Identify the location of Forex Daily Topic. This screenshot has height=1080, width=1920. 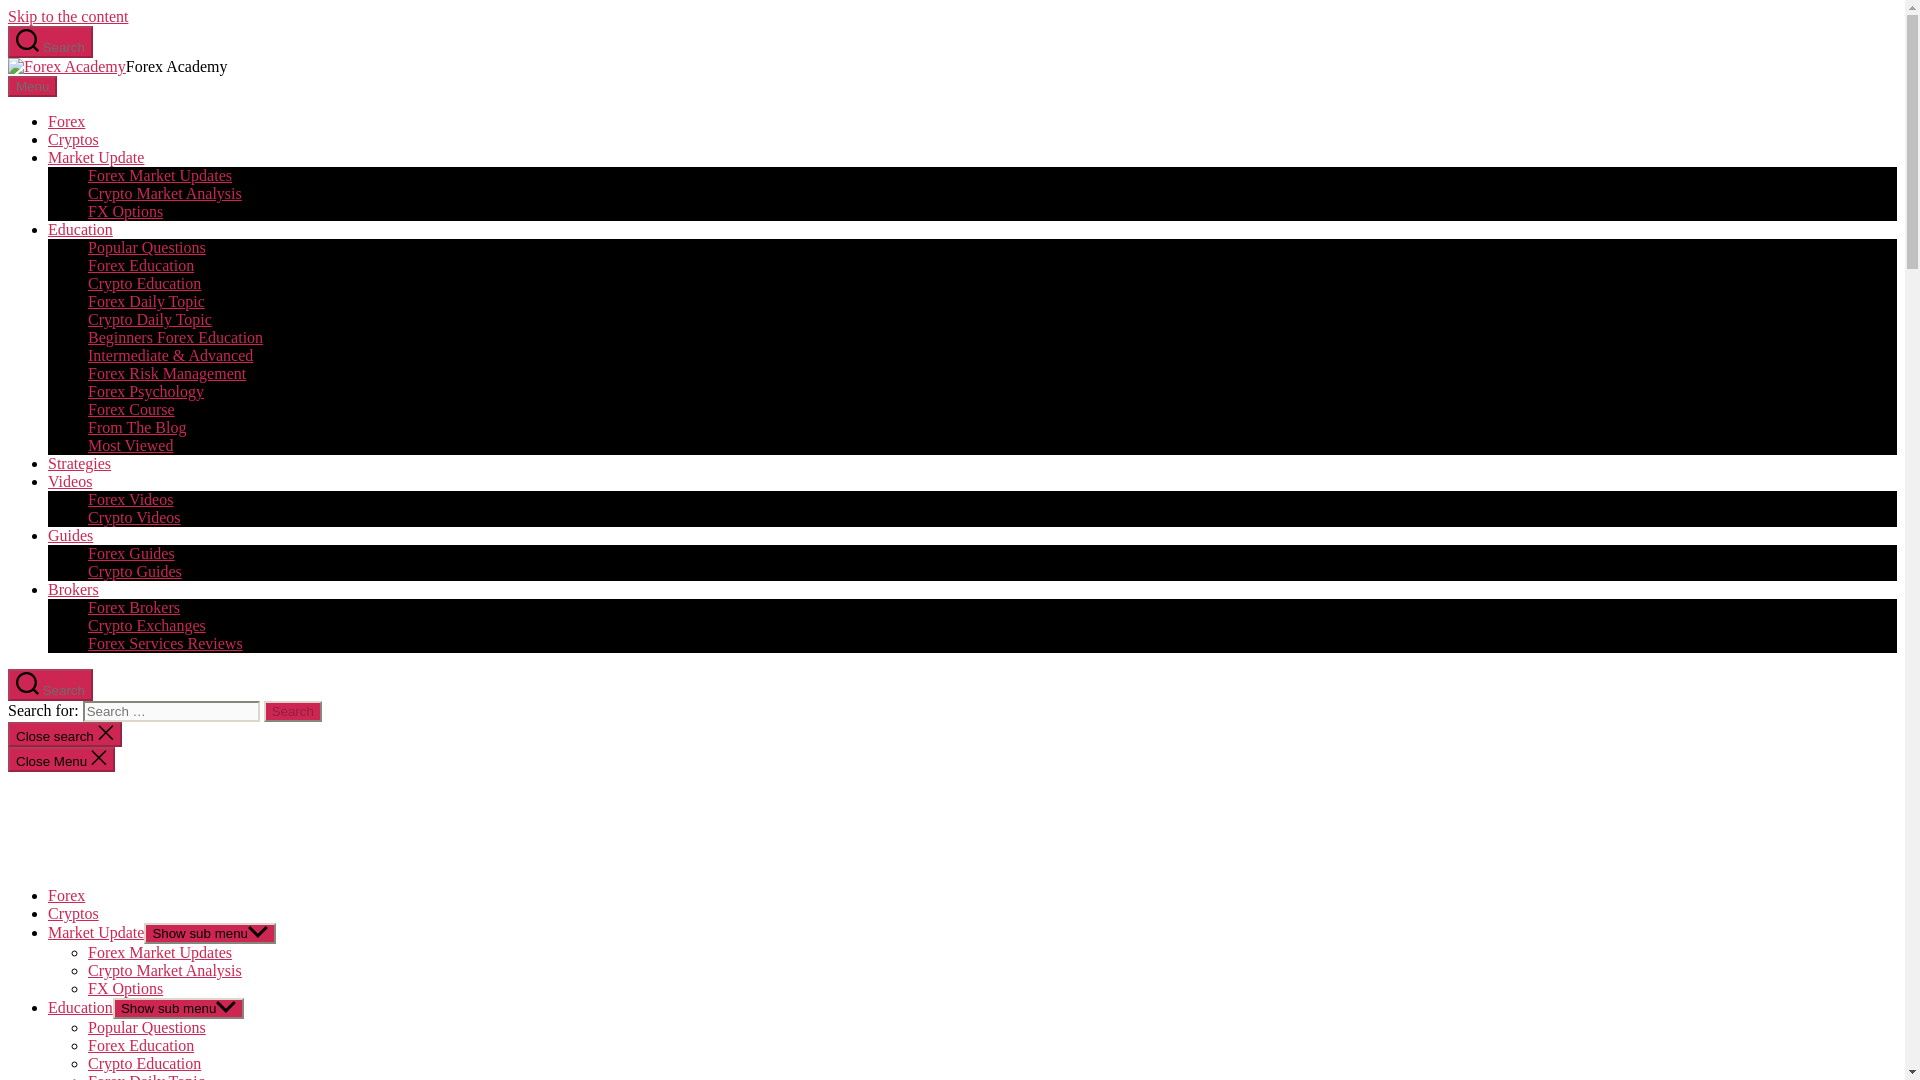
(146, 300).